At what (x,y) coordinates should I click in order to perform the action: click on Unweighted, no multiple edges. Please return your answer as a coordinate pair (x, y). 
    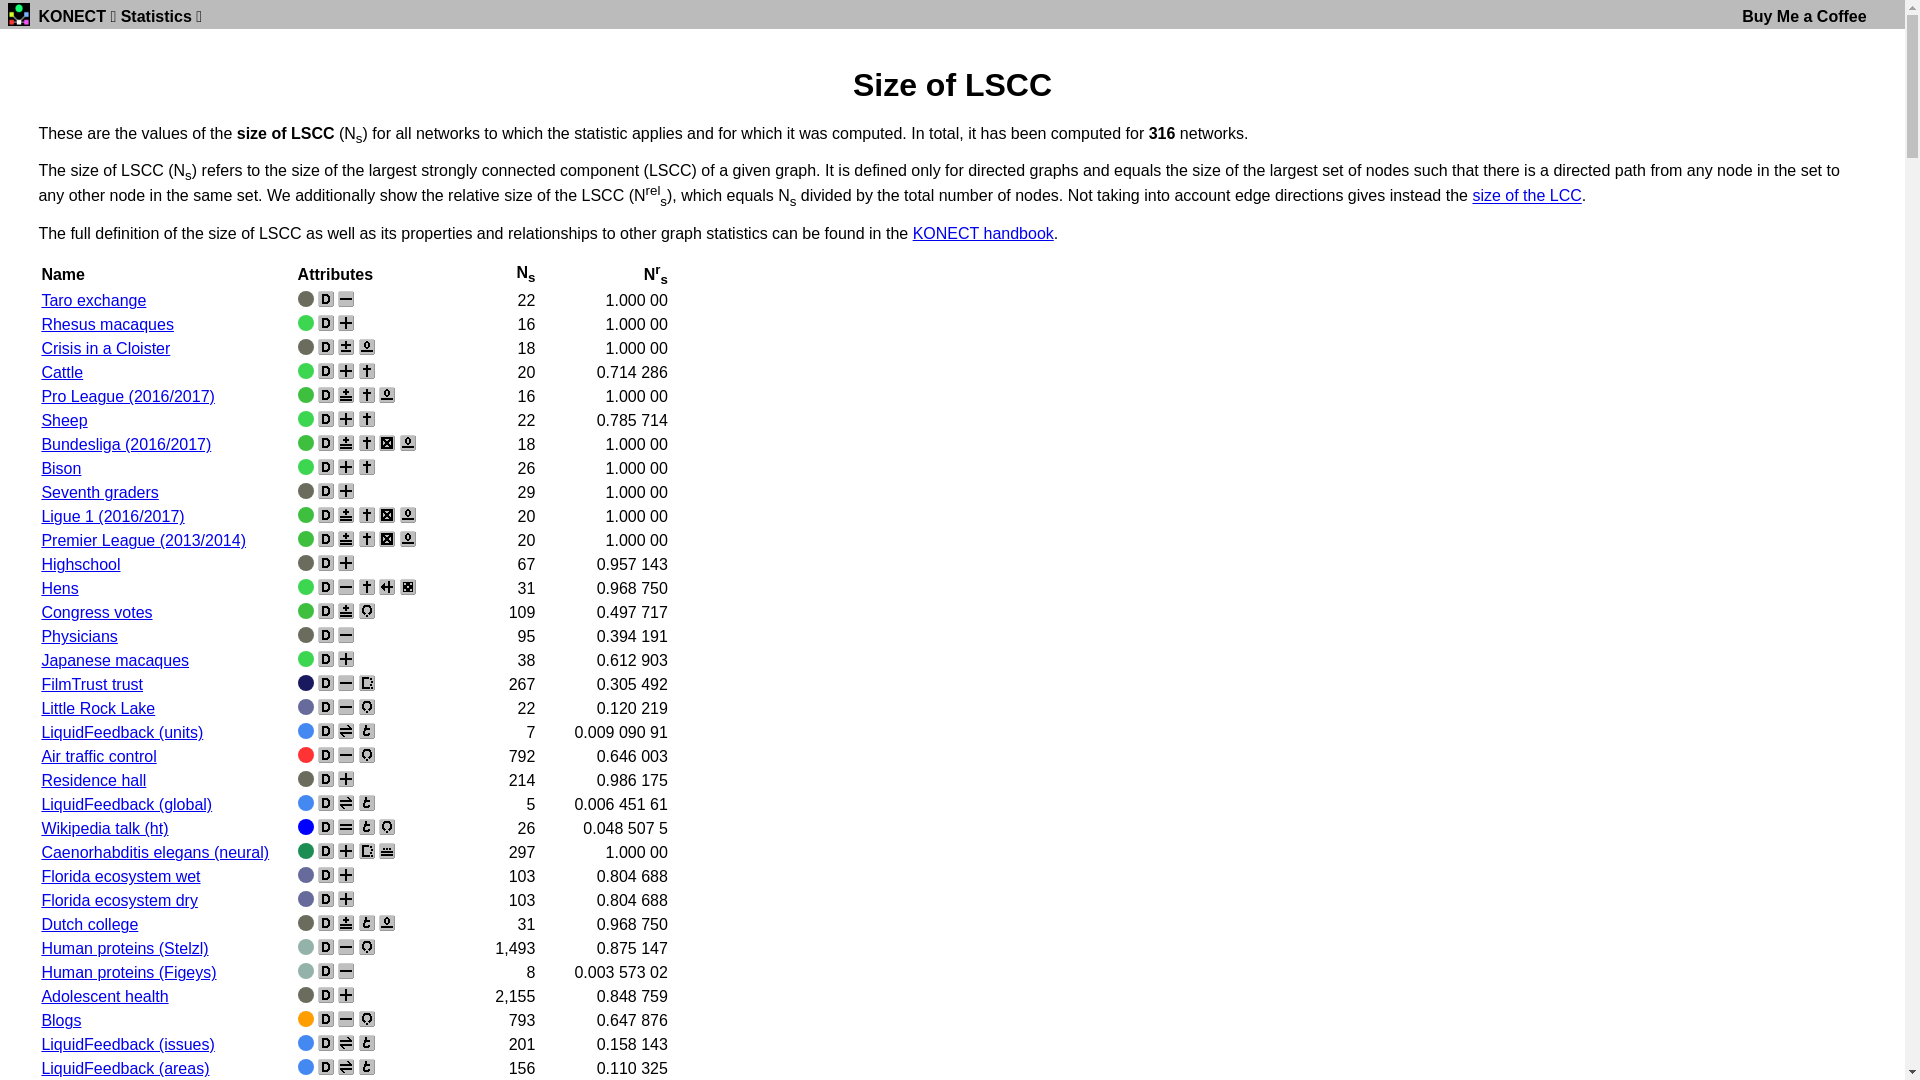
    Looking at the image, I should click on (346, 1019).